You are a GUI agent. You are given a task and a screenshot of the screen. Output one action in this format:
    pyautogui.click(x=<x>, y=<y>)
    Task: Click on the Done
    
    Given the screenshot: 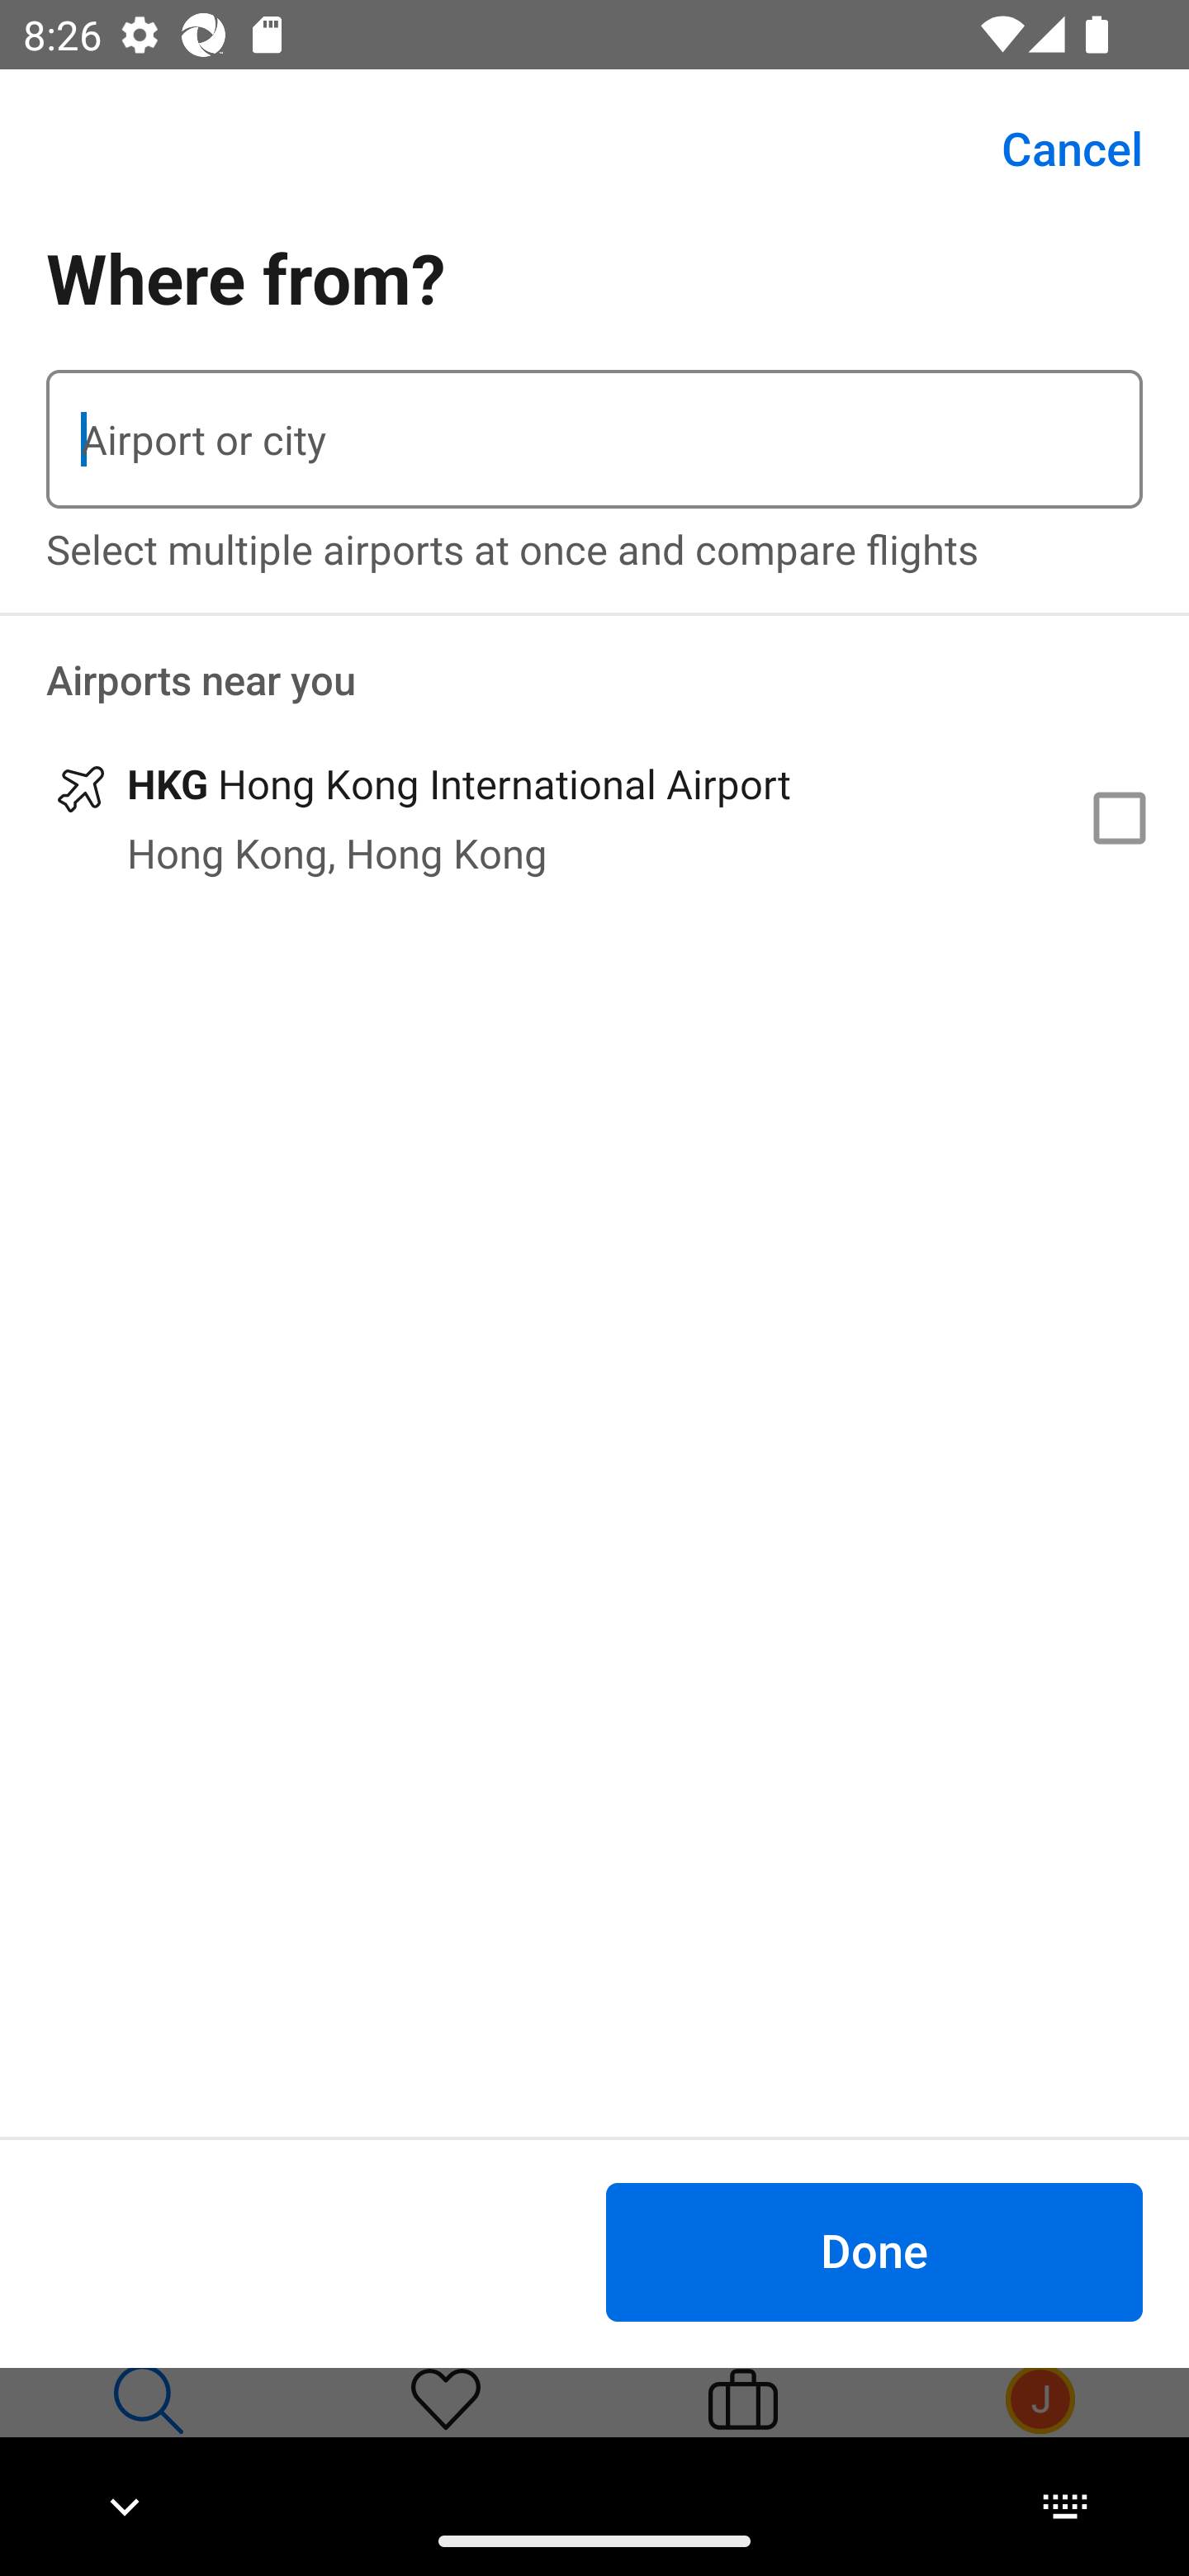 What is the action you would take?
    pyautogui.click(x=874, y=2251)
    